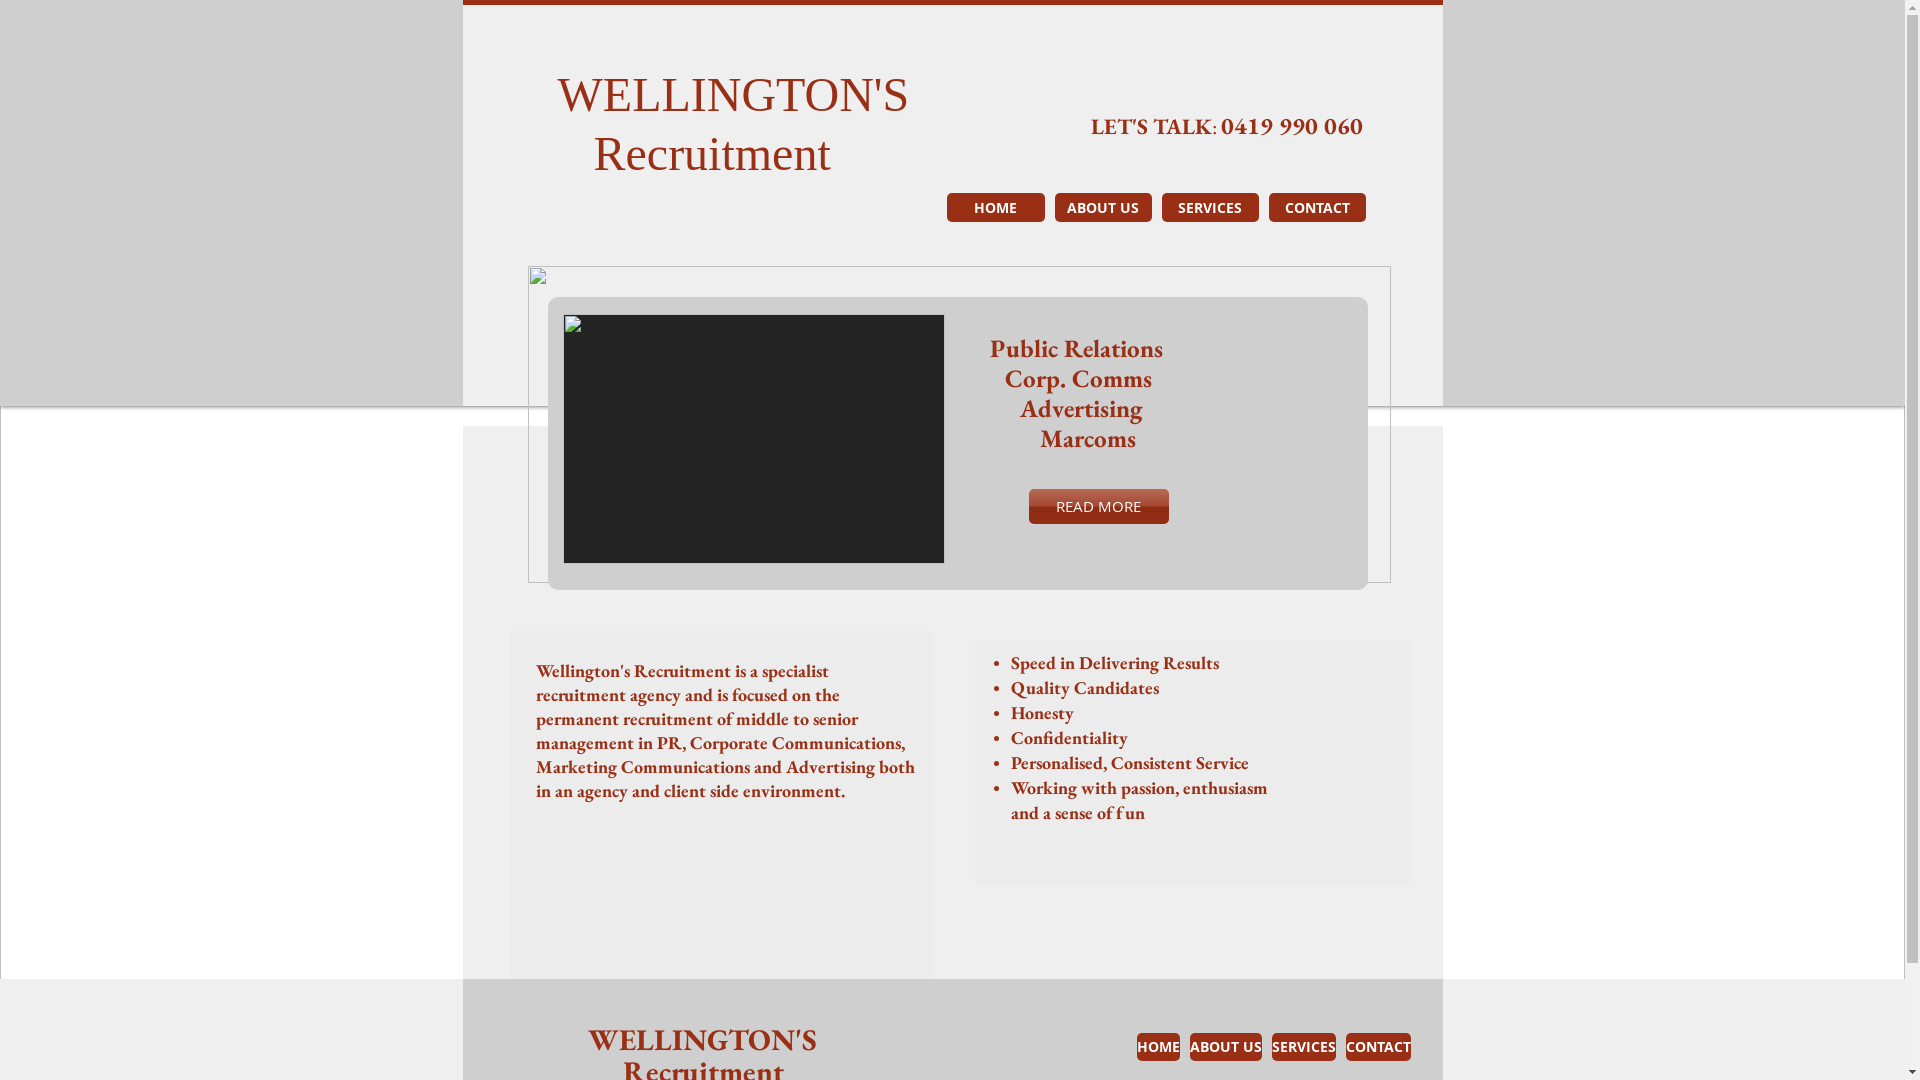 This screenshot has height=1080, width=1920. Describe the element at coordinates (1102, 208) in the screenshot. I see `ABOUT US` at that location.